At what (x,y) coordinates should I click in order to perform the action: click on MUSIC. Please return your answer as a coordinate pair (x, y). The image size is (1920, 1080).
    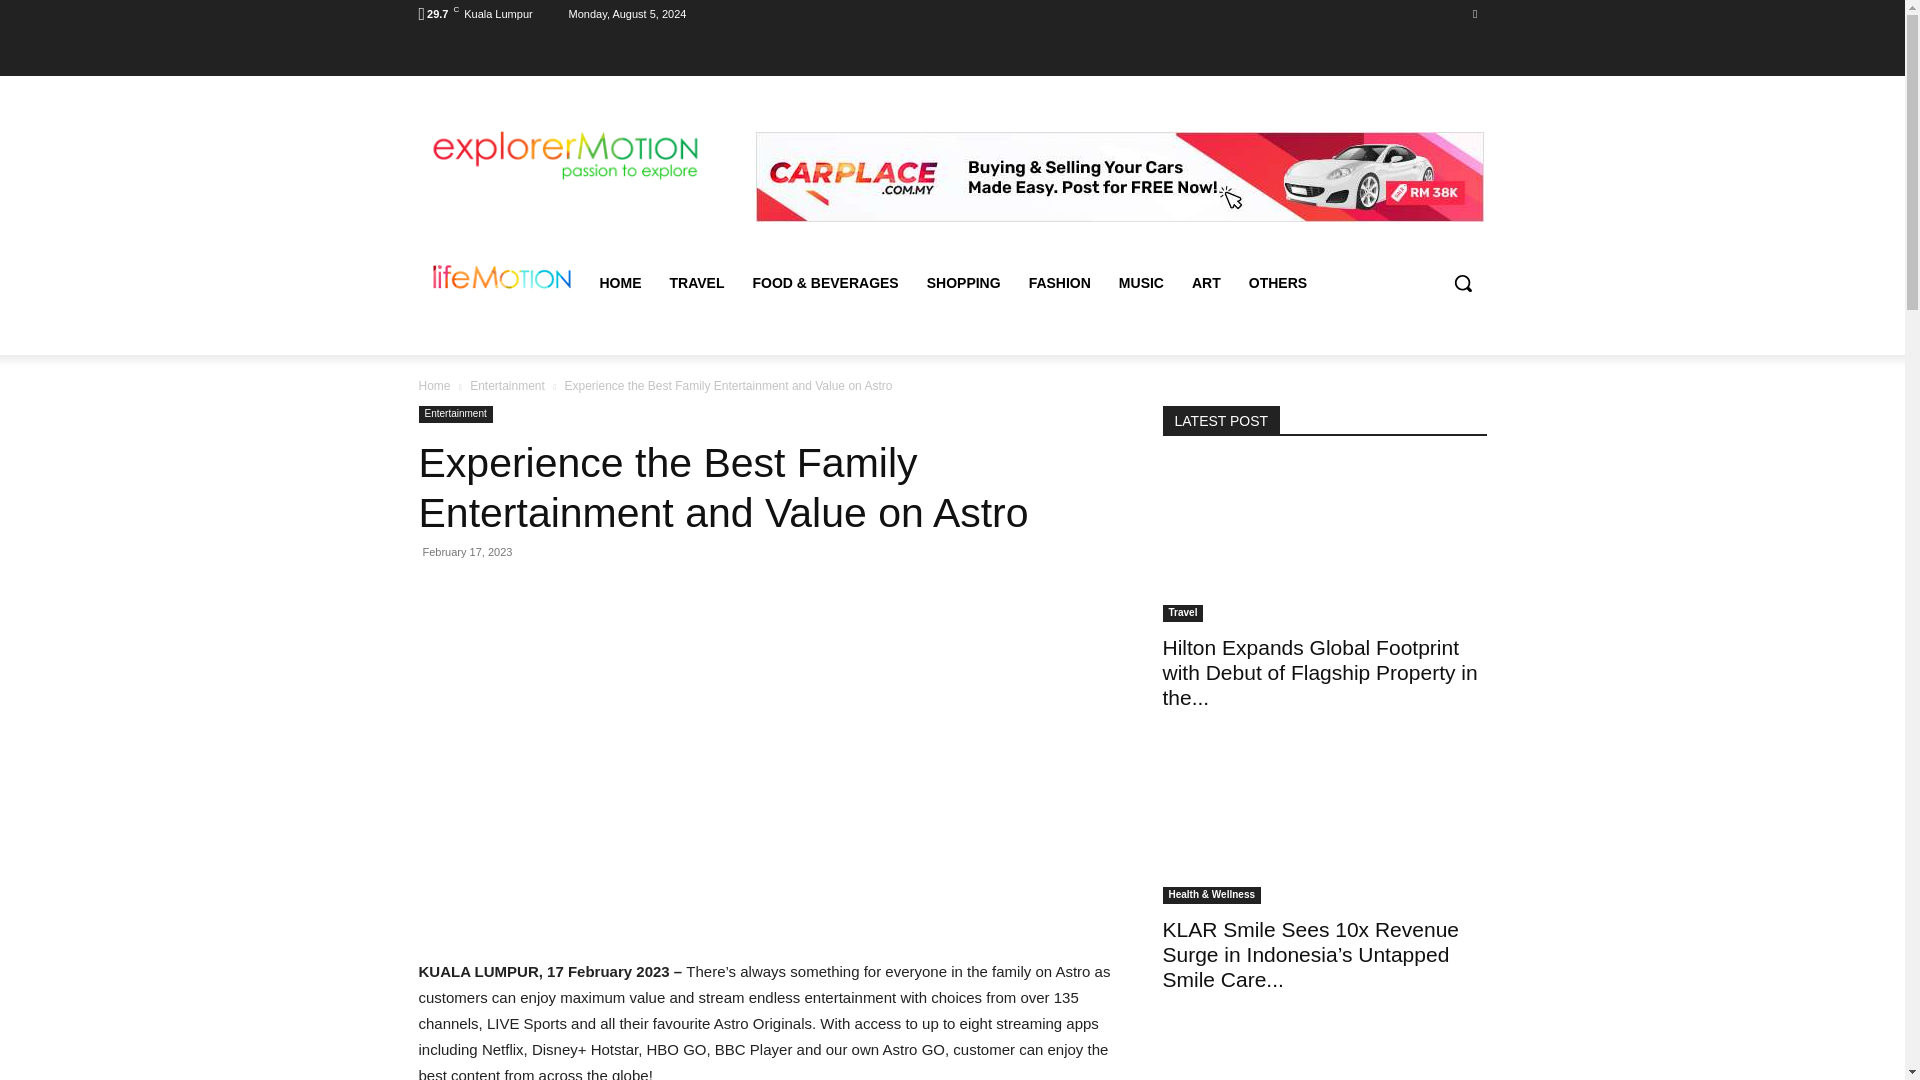
    Looking at the image, I should click on (1142, 282).